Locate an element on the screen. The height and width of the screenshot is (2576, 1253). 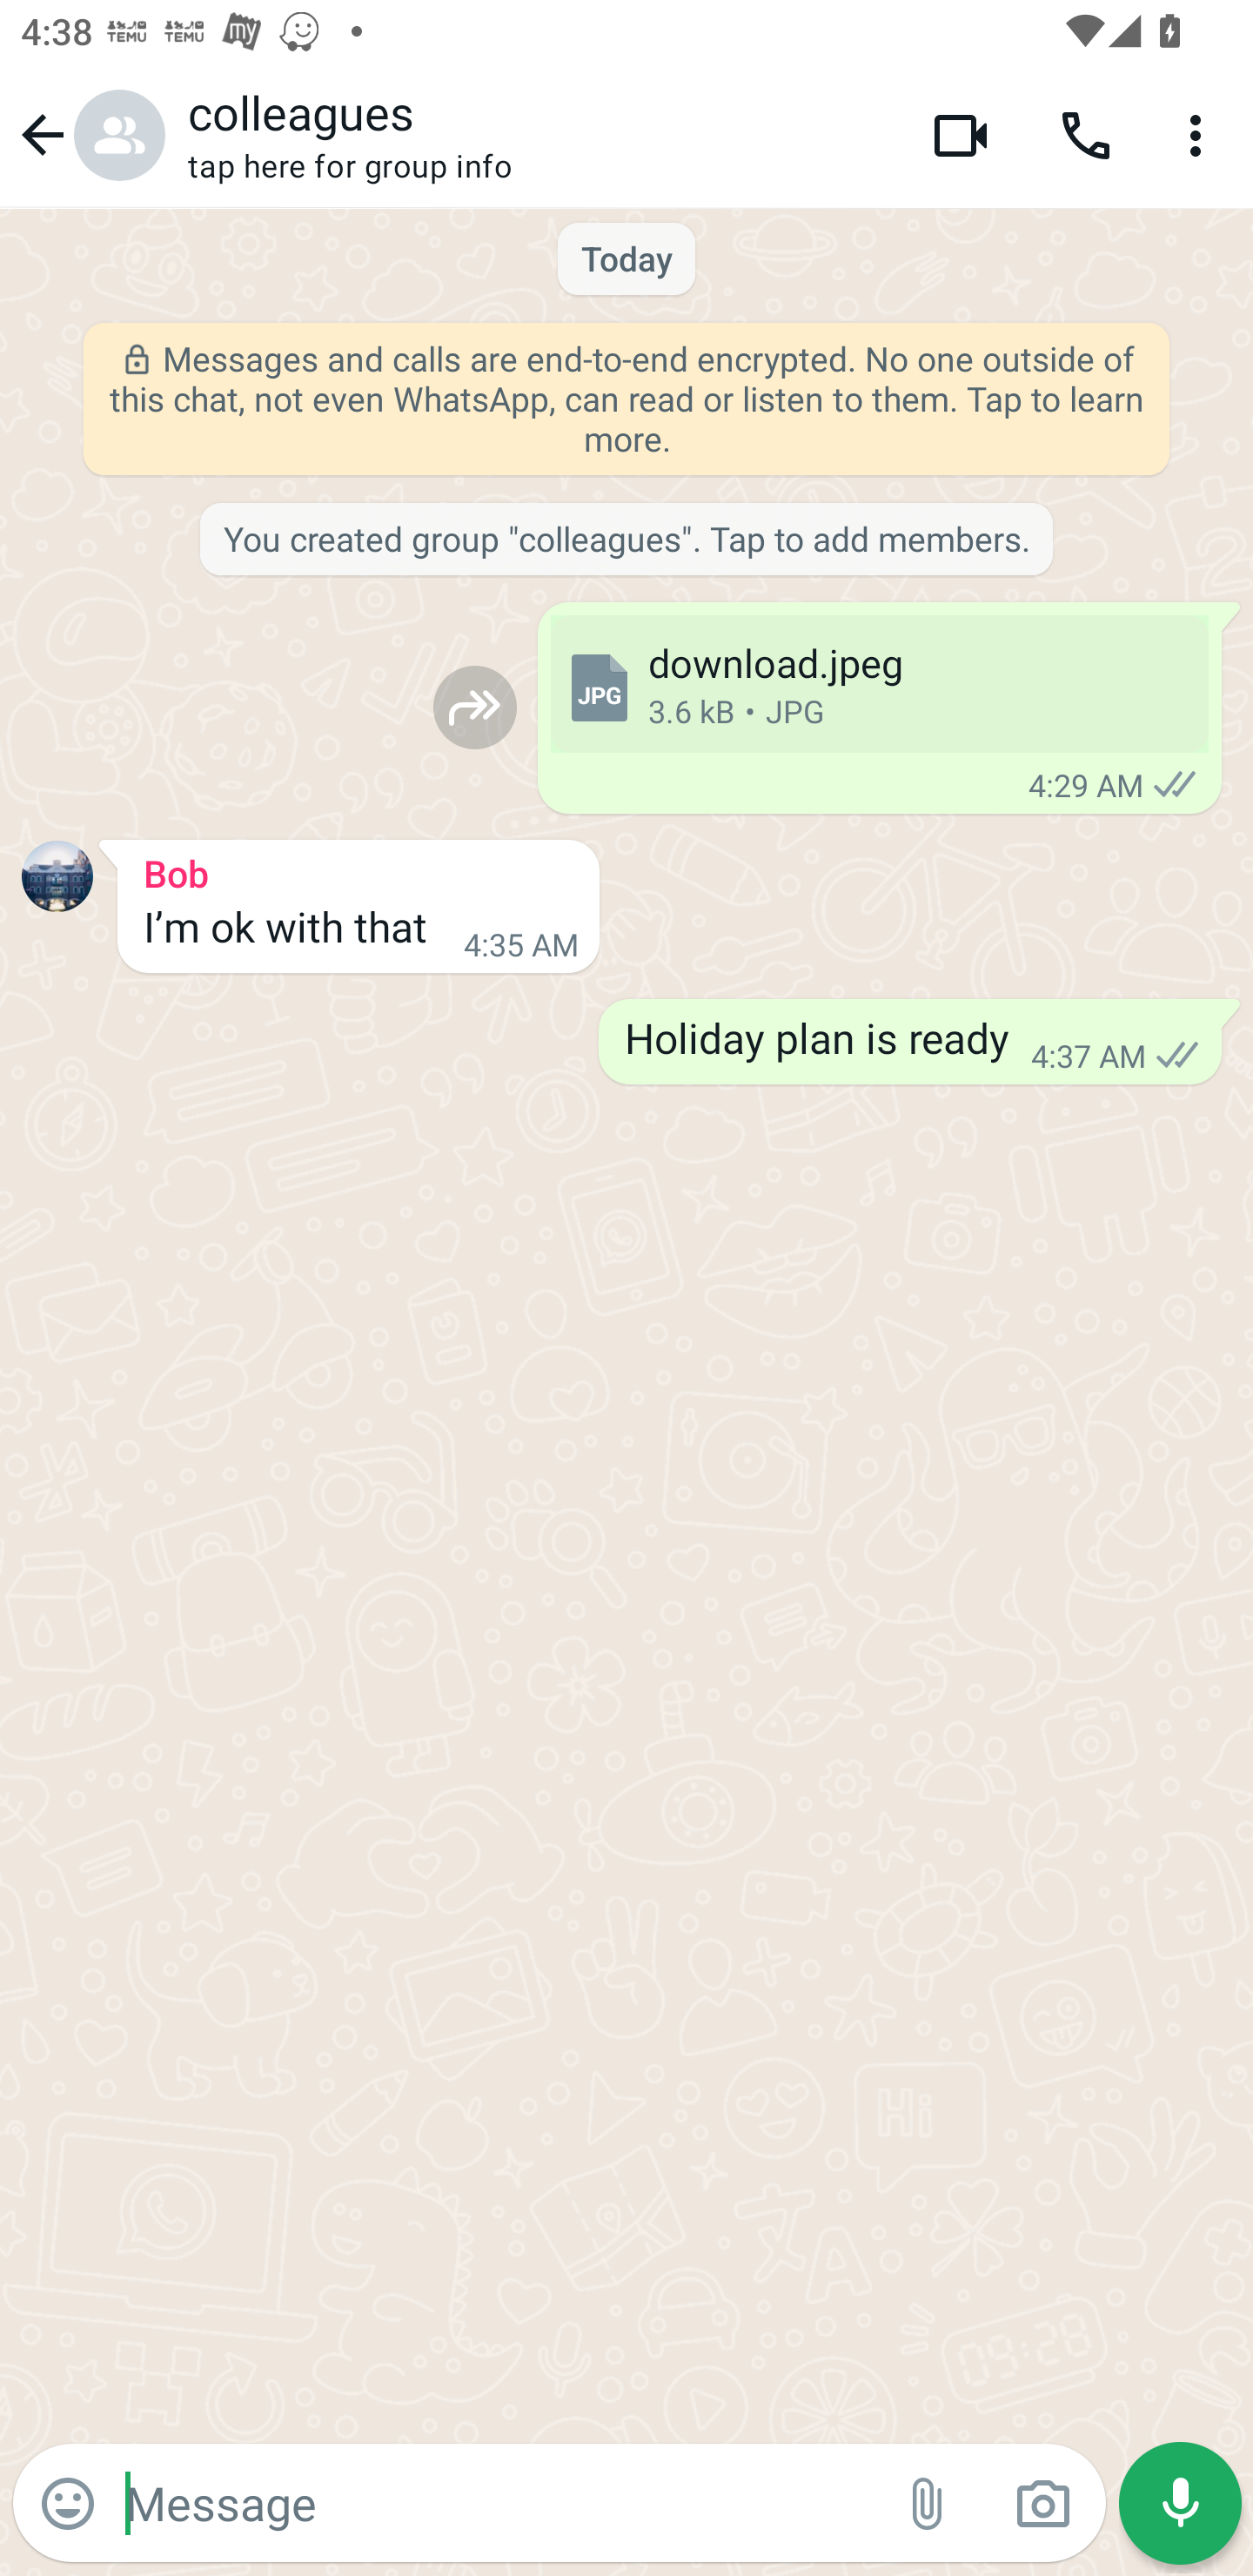
Profile picture for Bob is located at coordinates (57, 875).